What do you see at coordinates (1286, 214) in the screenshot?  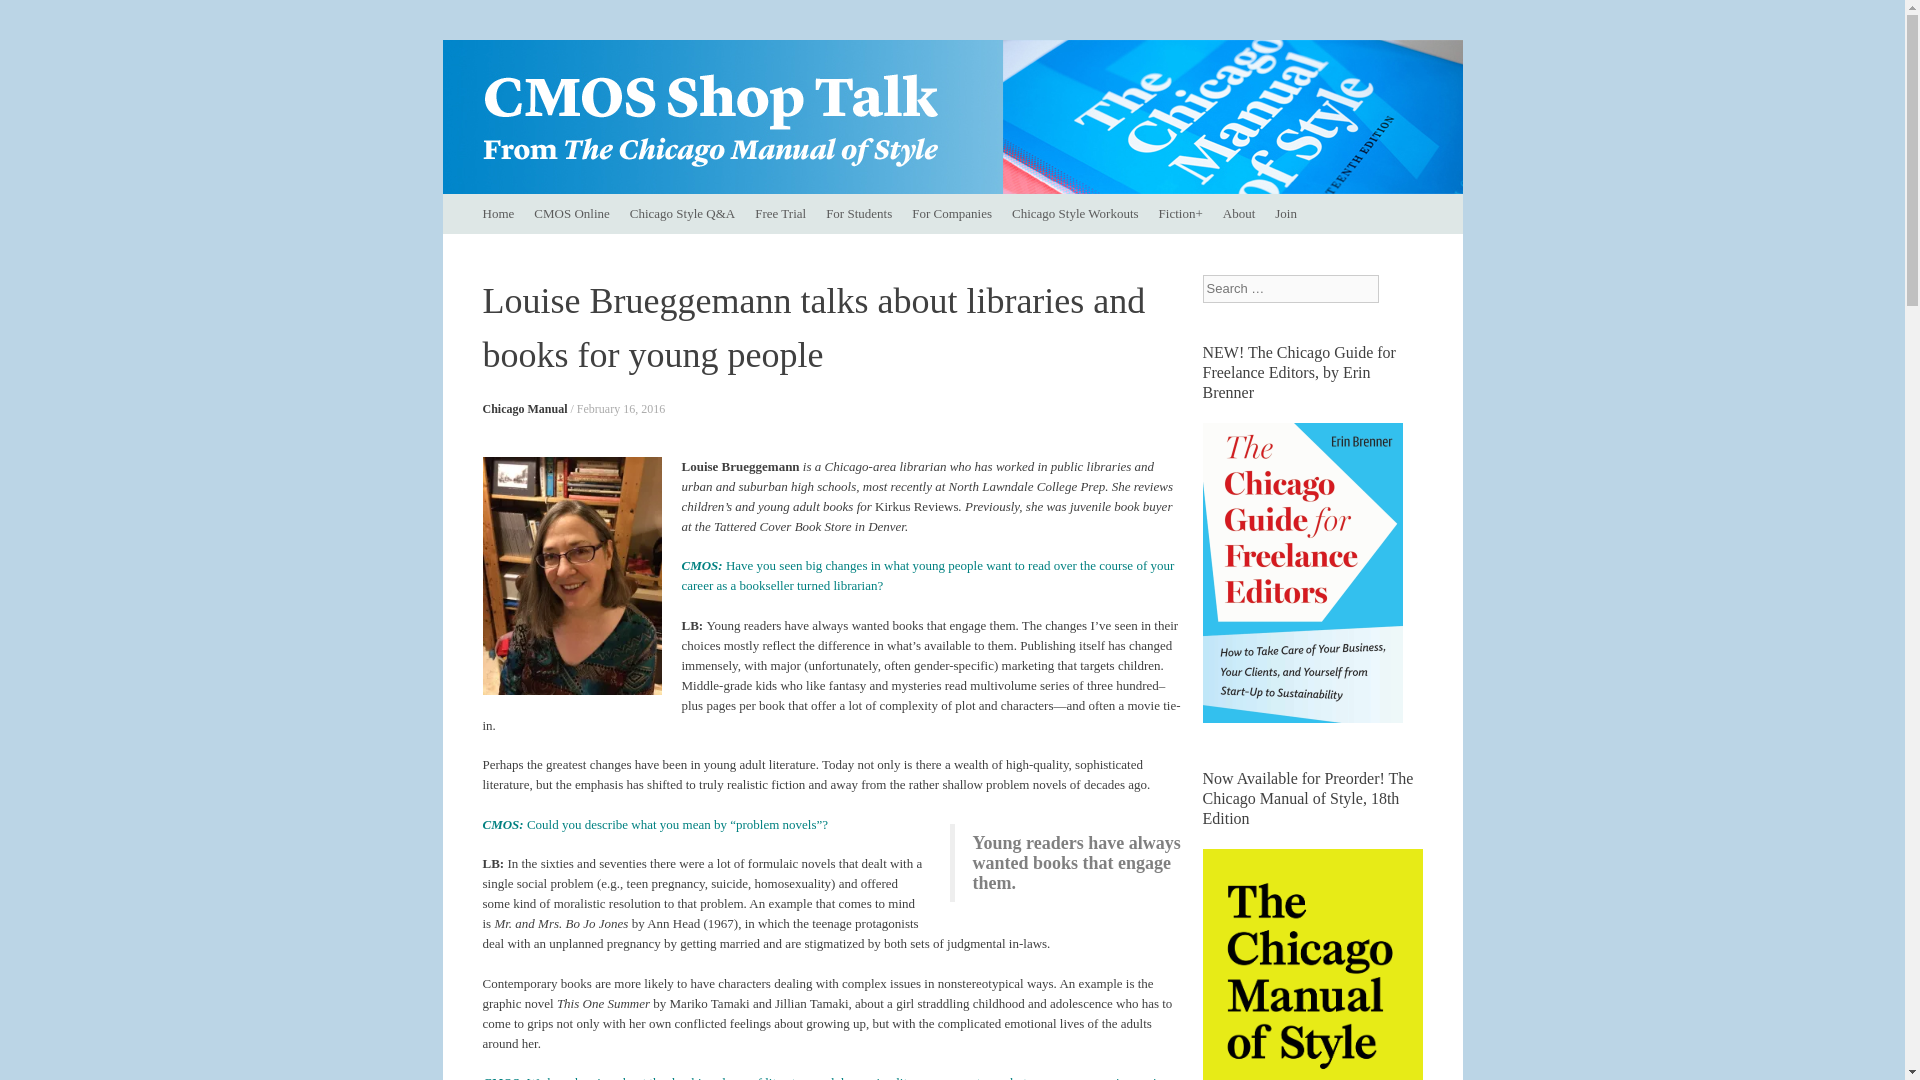 I see `Join` at bounding box center [1286, 214].